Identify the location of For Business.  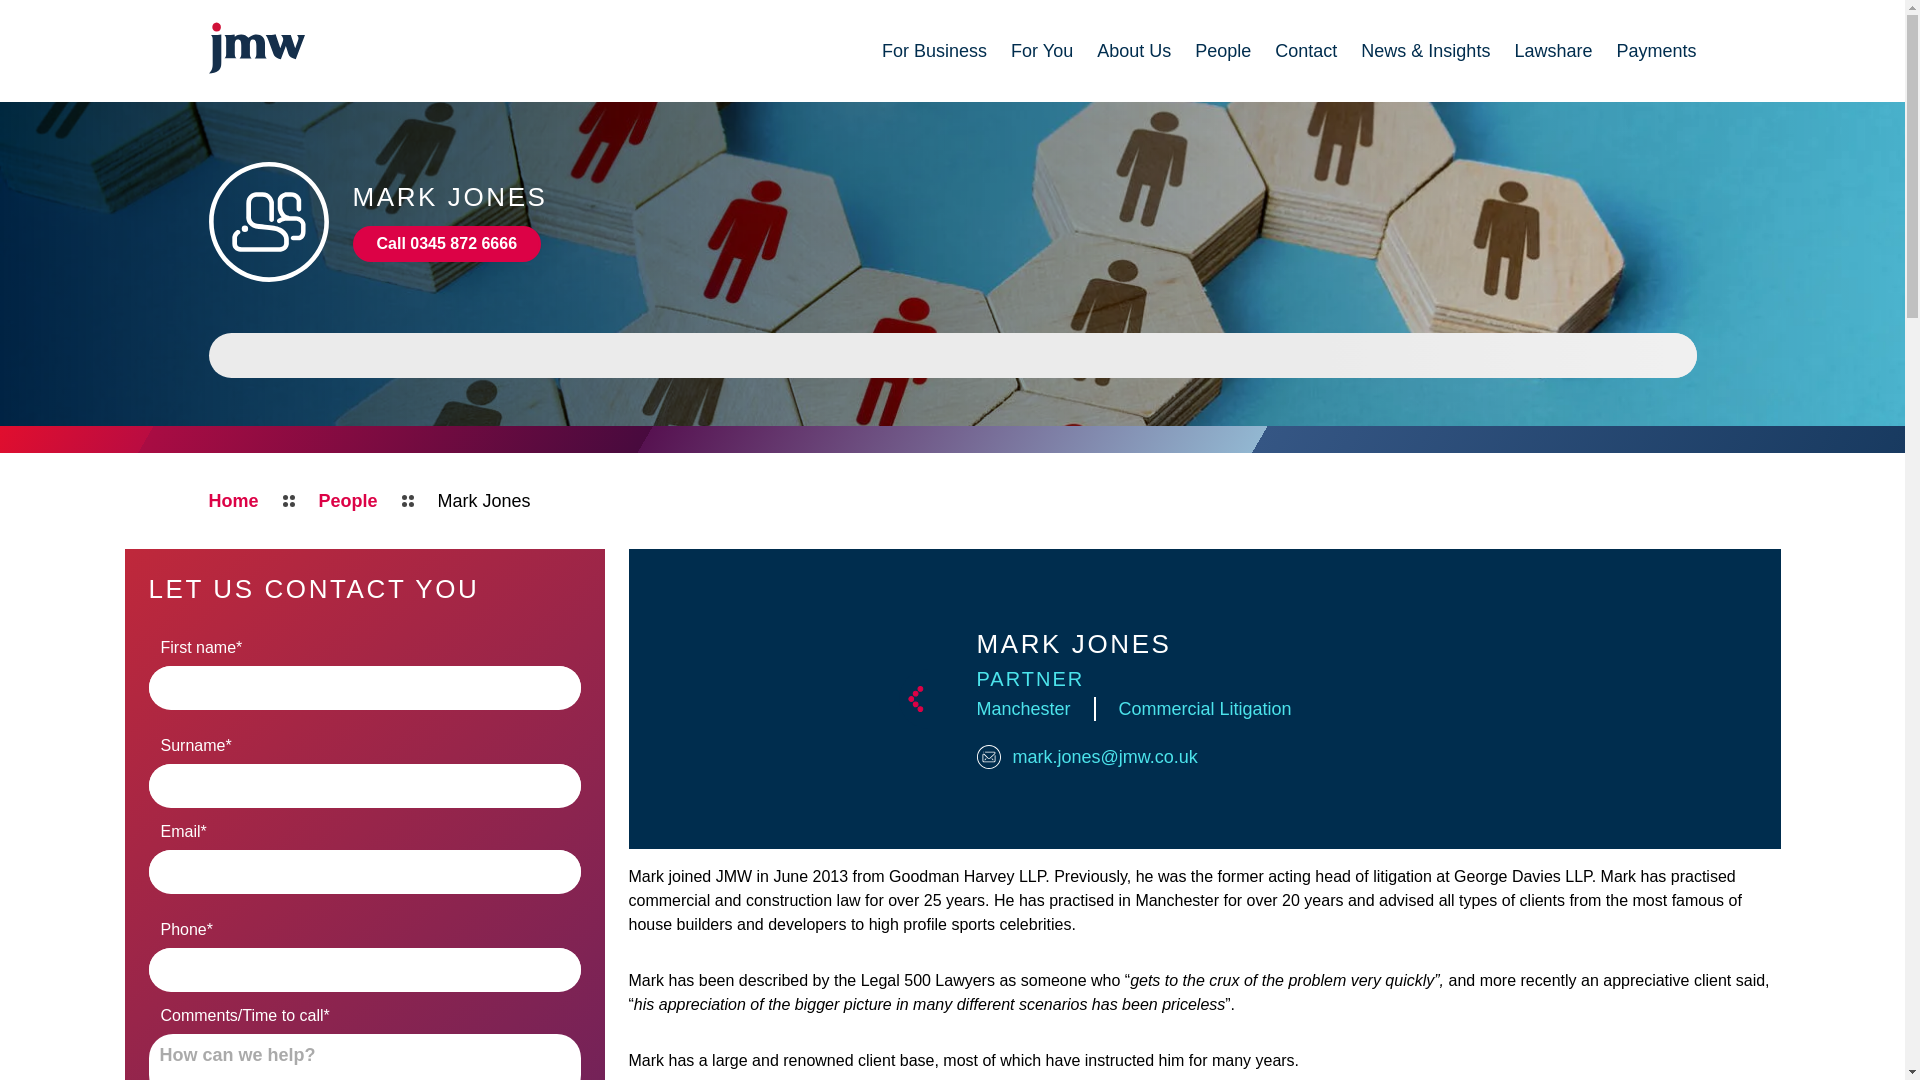
(934, 50).